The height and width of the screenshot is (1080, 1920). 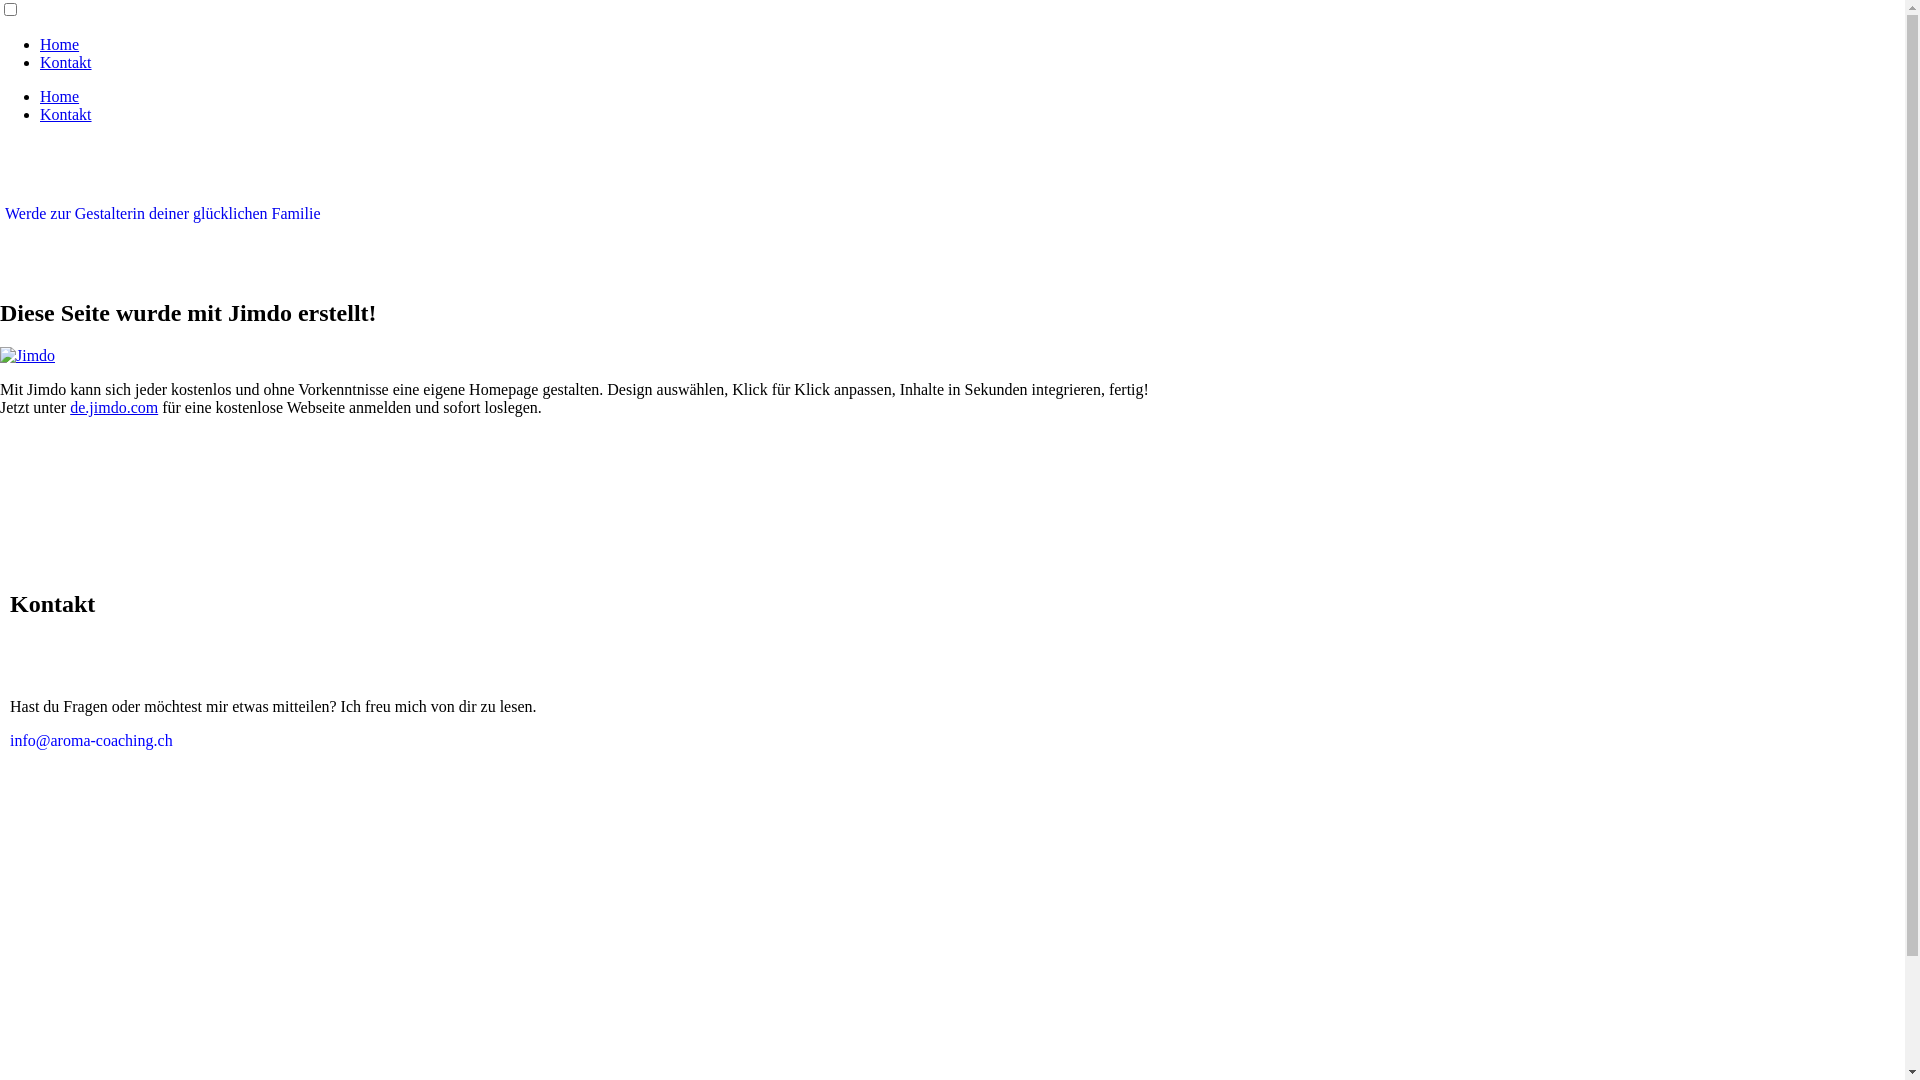 I want to click on Home, so click(x=60, y=96).